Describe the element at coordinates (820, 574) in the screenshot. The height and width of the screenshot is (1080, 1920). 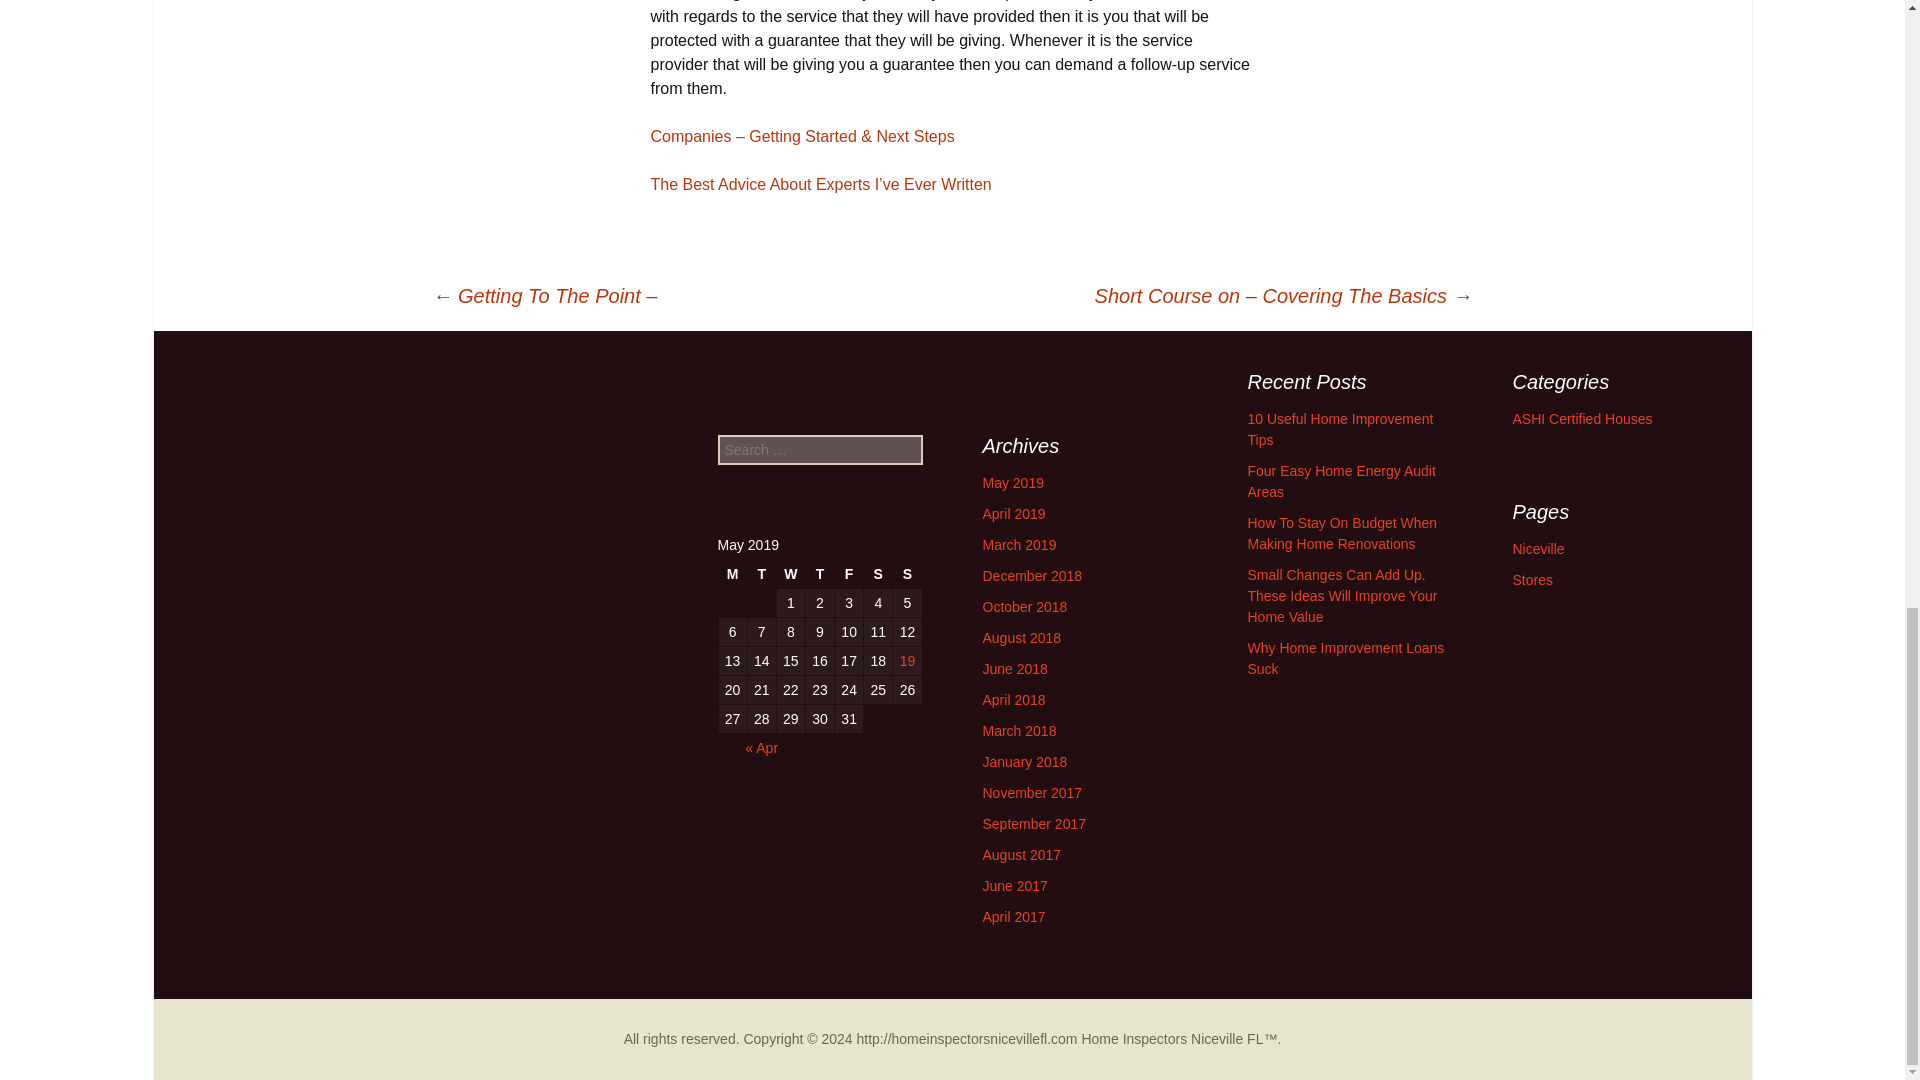
I see `Thursday` at that location.